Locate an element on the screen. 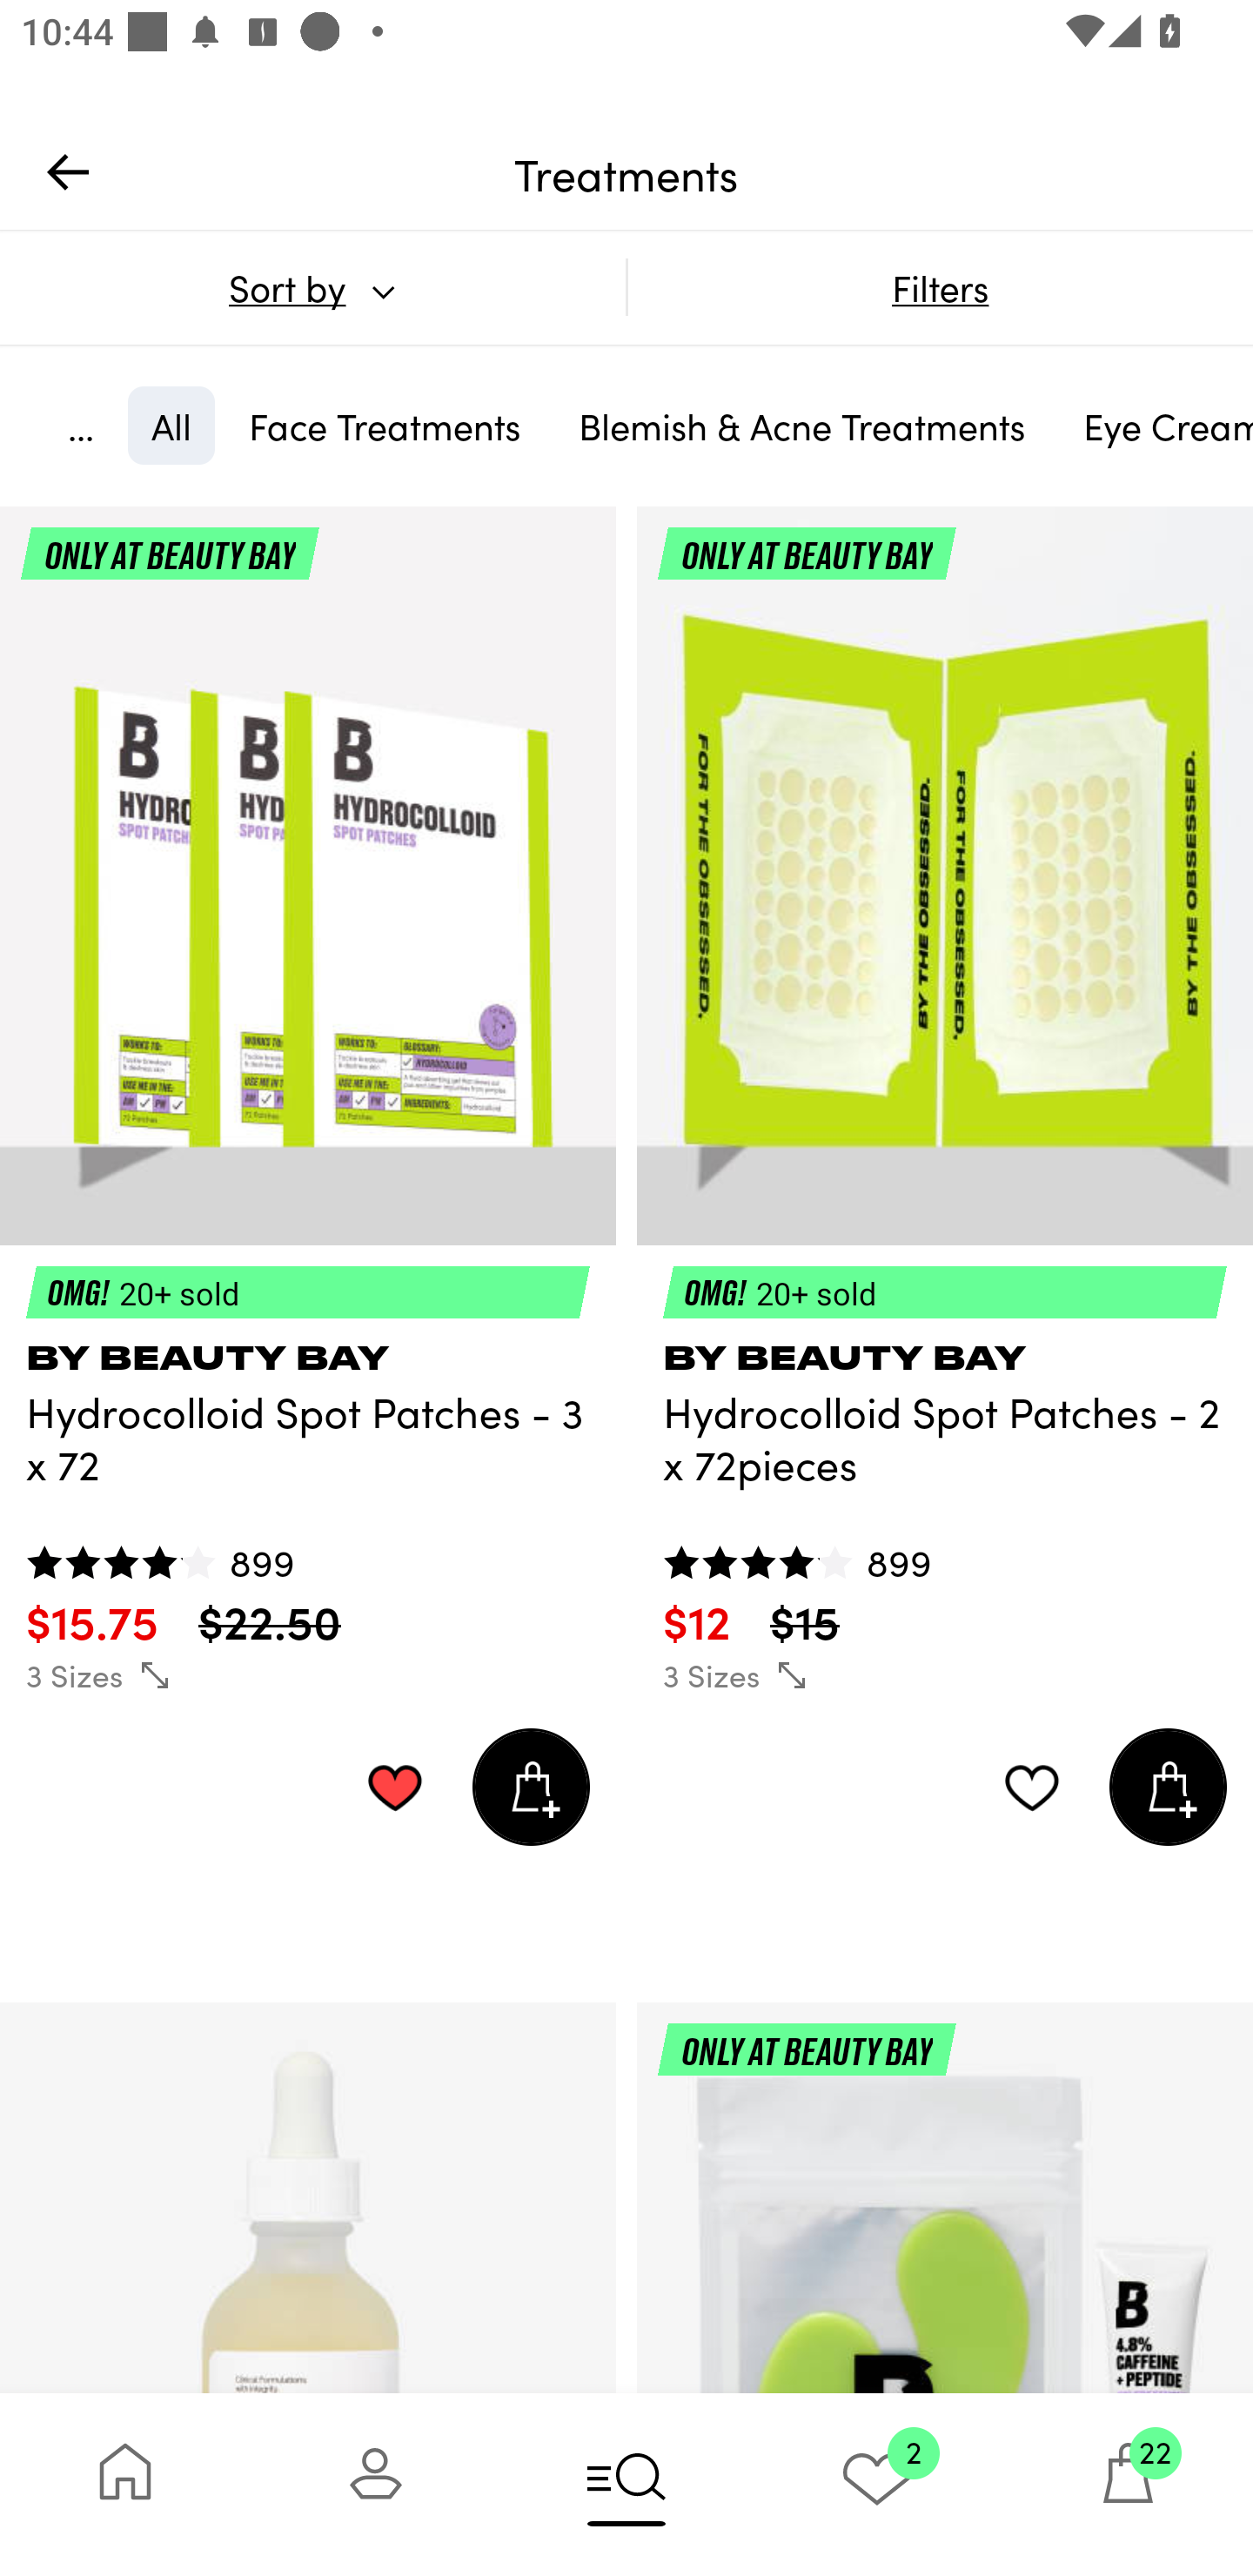  Blemish & Acne Treatments is located at coordinates (802, 425).